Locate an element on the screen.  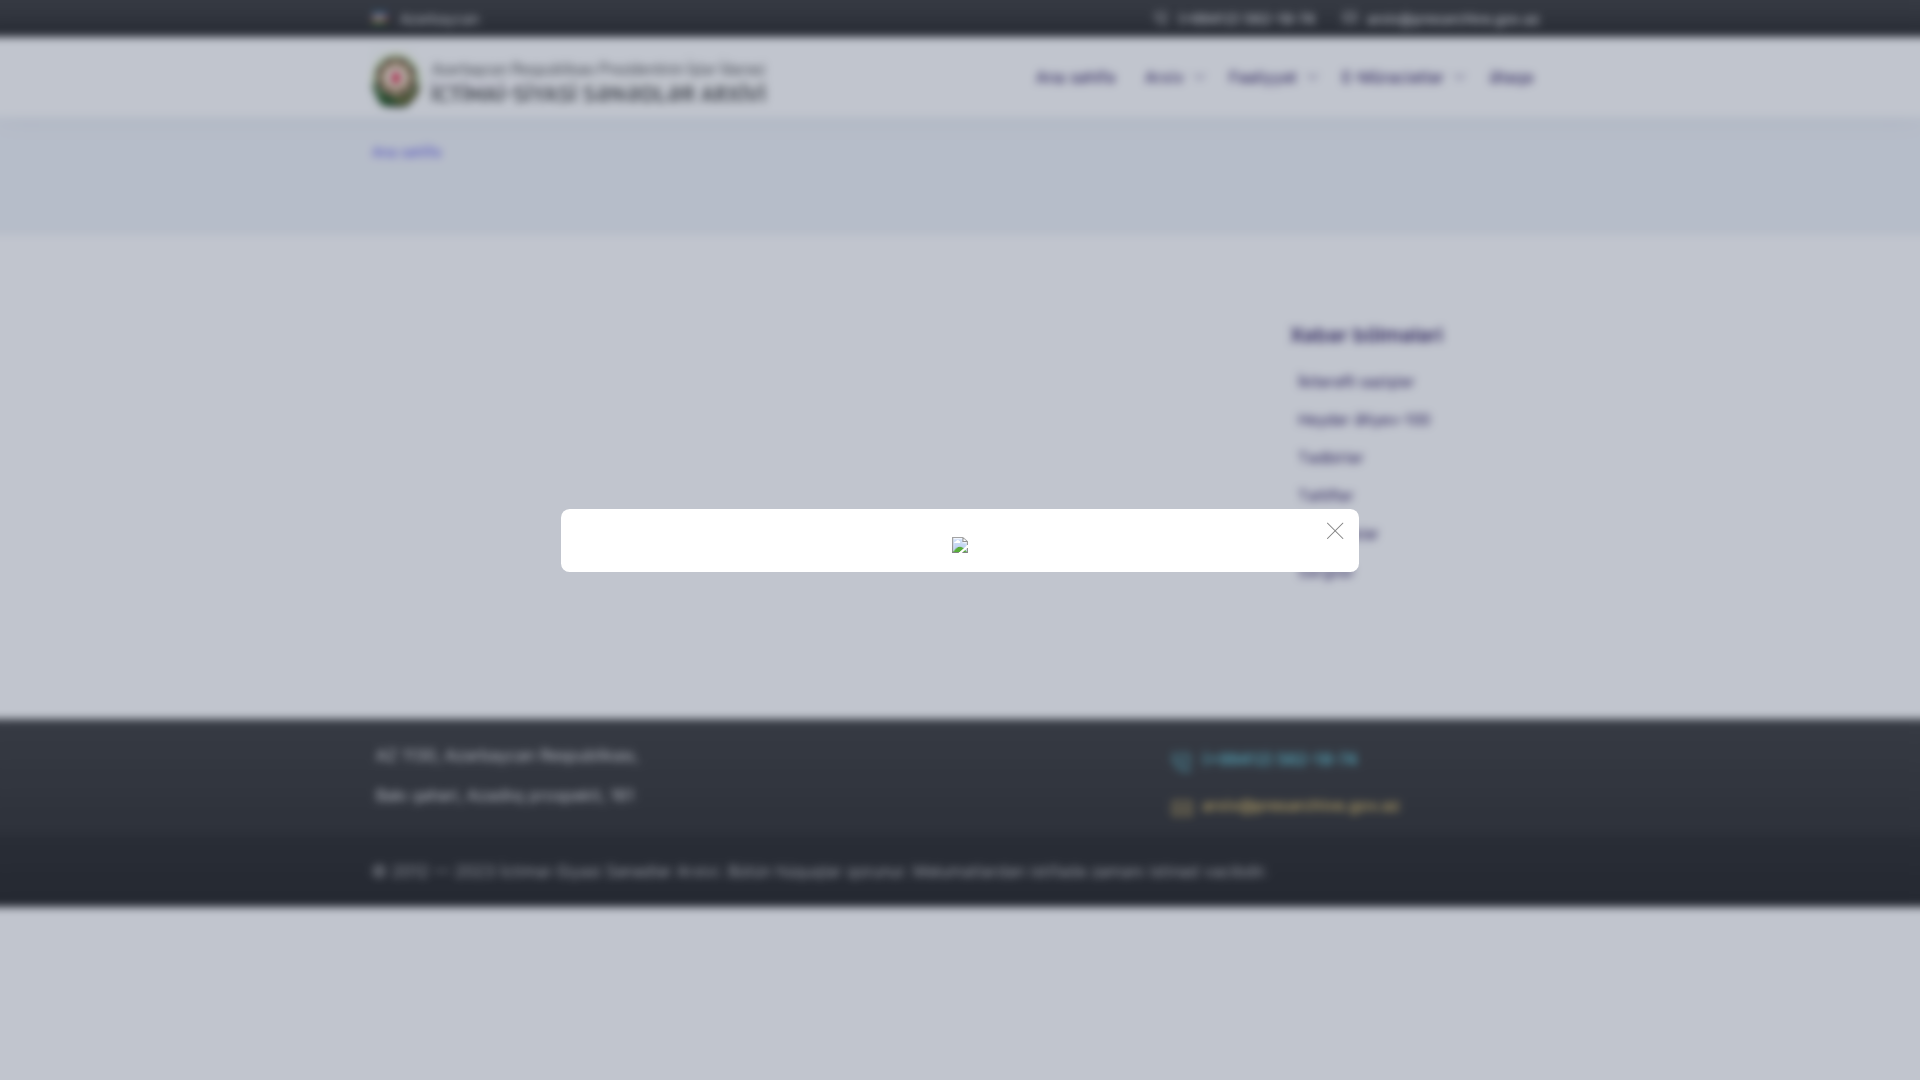
arxiv@presarchive.gov.az is located at coordinates (1442, 18).